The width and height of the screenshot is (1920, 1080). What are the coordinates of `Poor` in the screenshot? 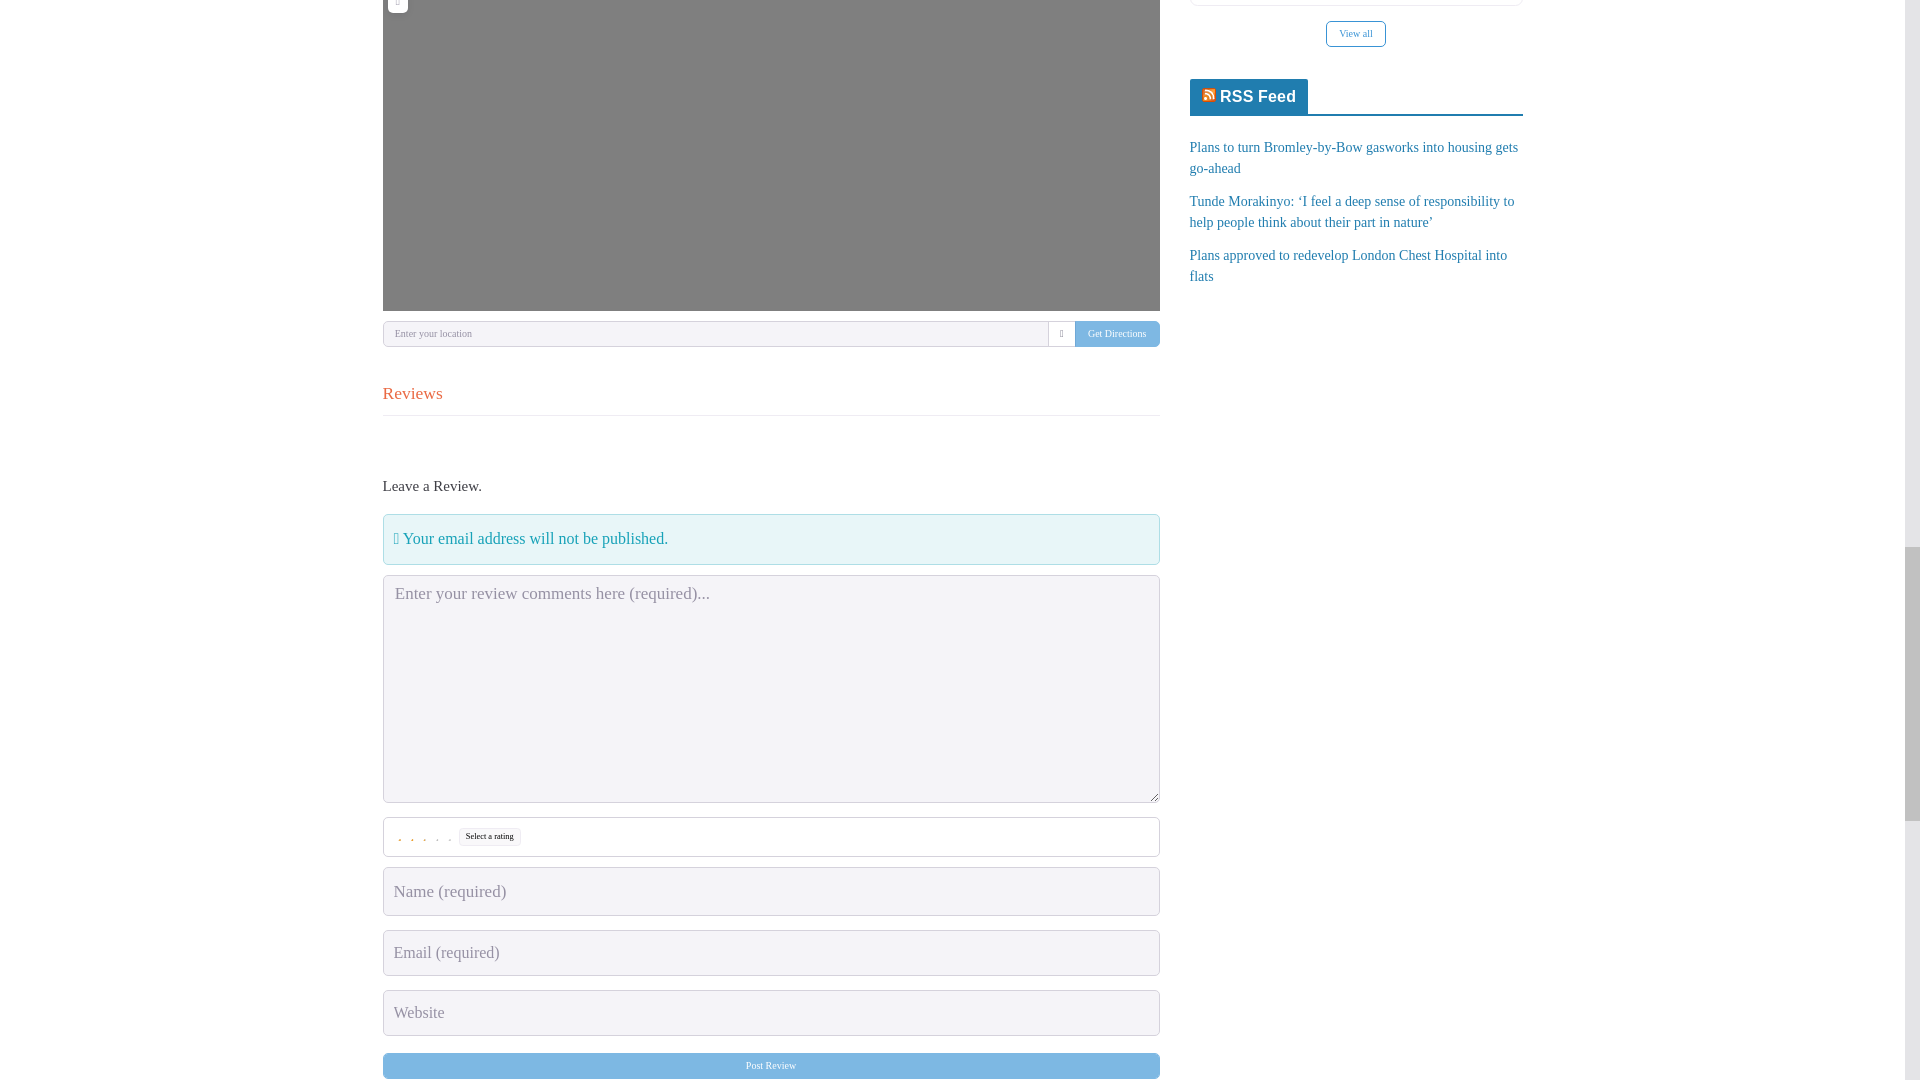 It's located at (412, 836).